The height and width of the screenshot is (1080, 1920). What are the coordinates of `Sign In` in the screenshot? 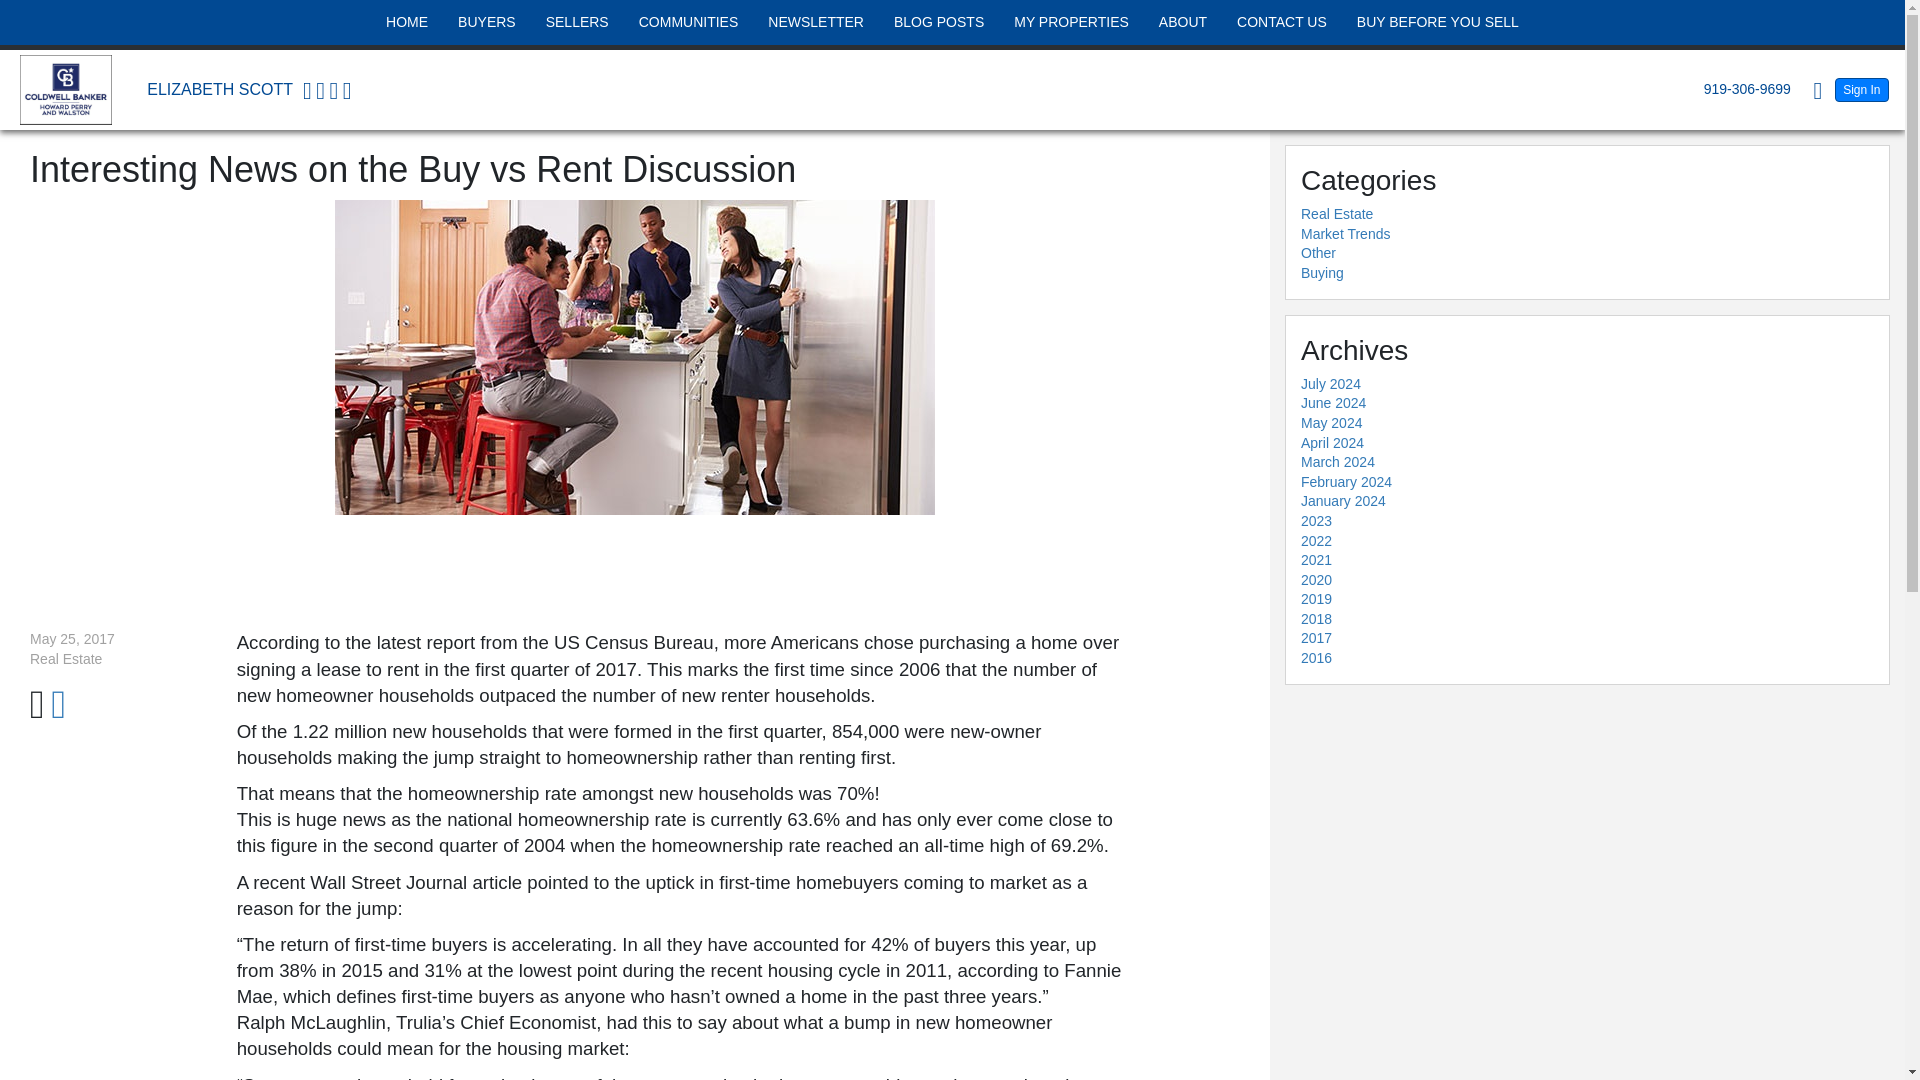 It's located at (1862, 89).